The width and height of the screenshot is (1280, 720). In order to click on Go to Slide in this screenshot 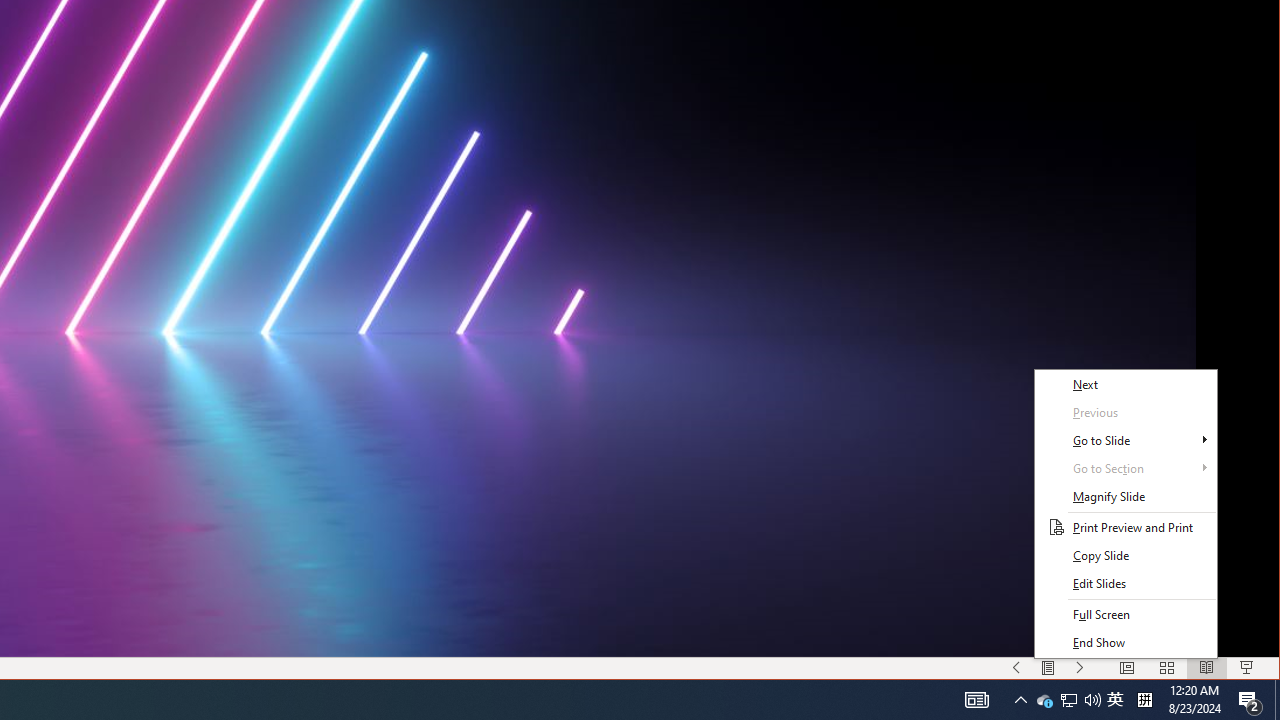, I will do `click(1016, 668)`.